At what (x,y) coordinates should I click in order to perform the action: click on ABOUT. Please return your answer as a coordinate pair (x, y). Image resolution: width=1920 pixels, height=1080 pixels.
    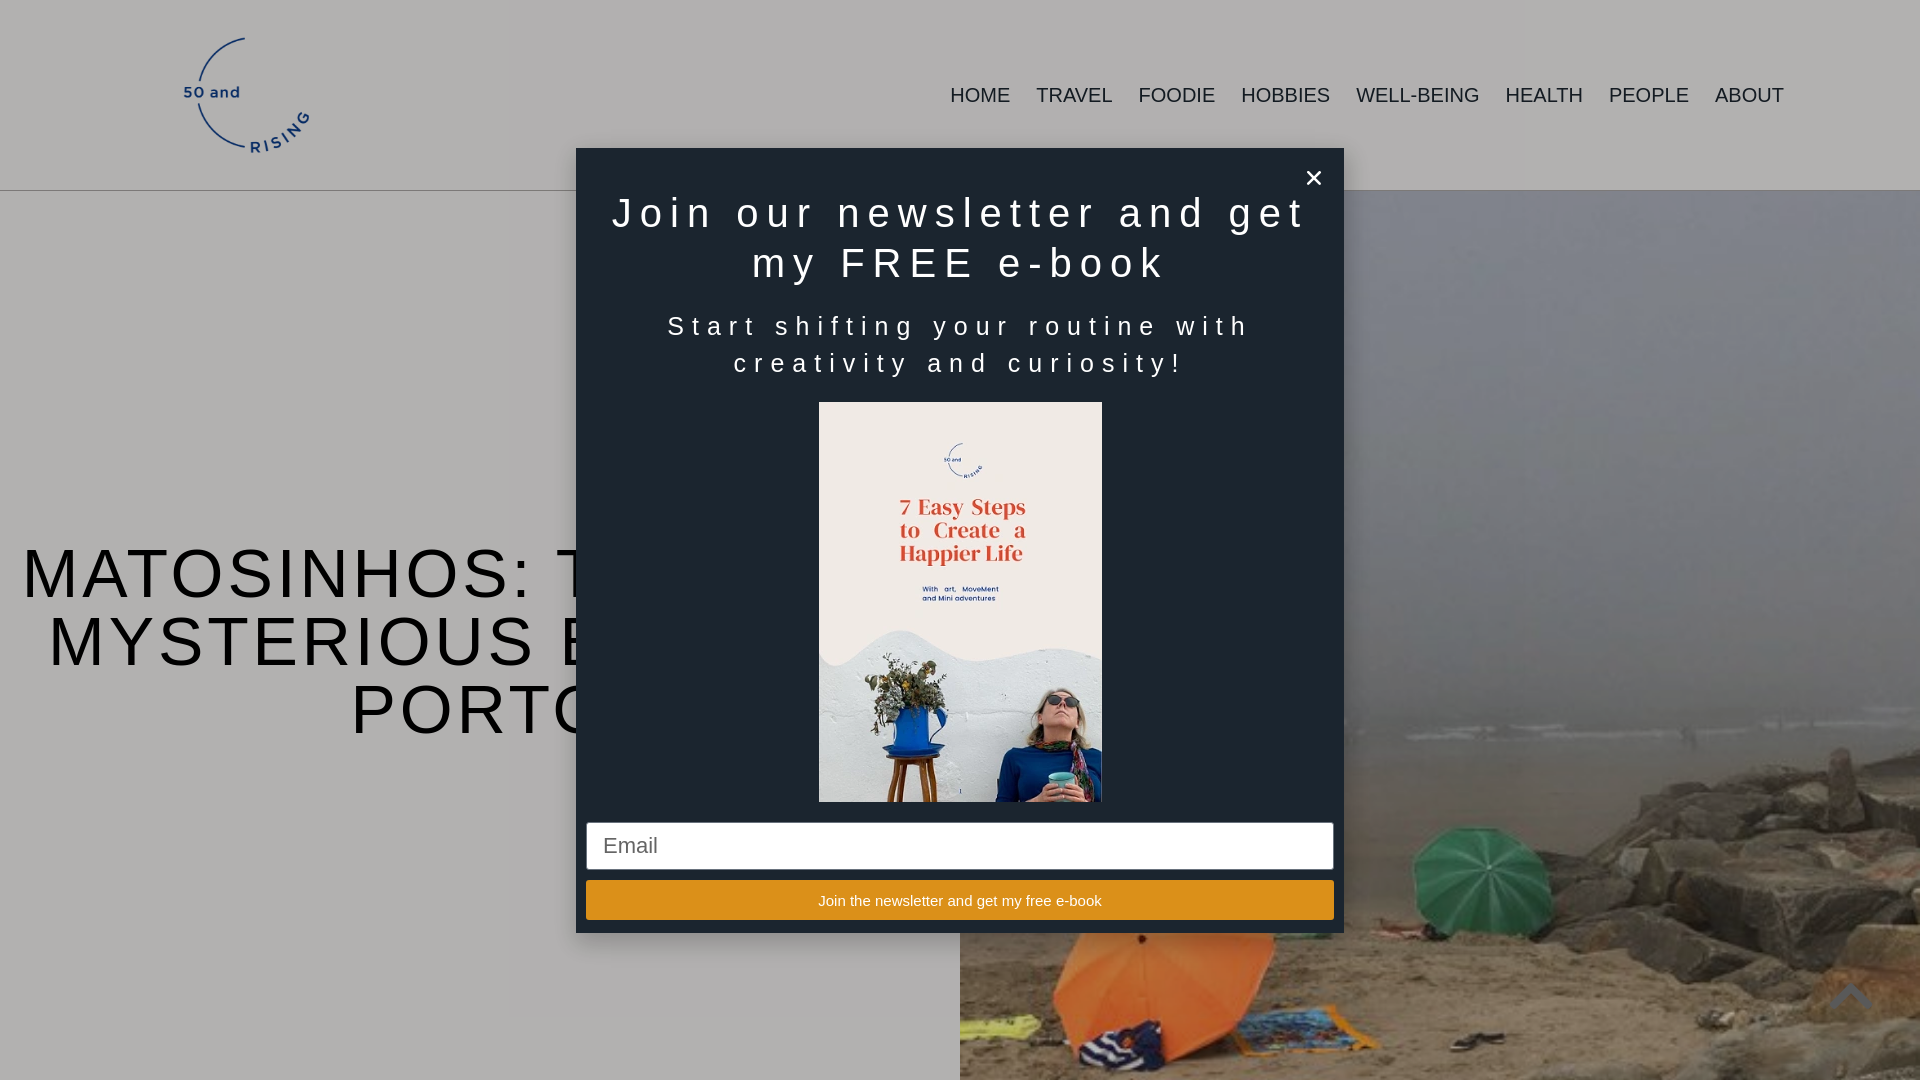
    Looking at the image, I should click on (1749, 94).